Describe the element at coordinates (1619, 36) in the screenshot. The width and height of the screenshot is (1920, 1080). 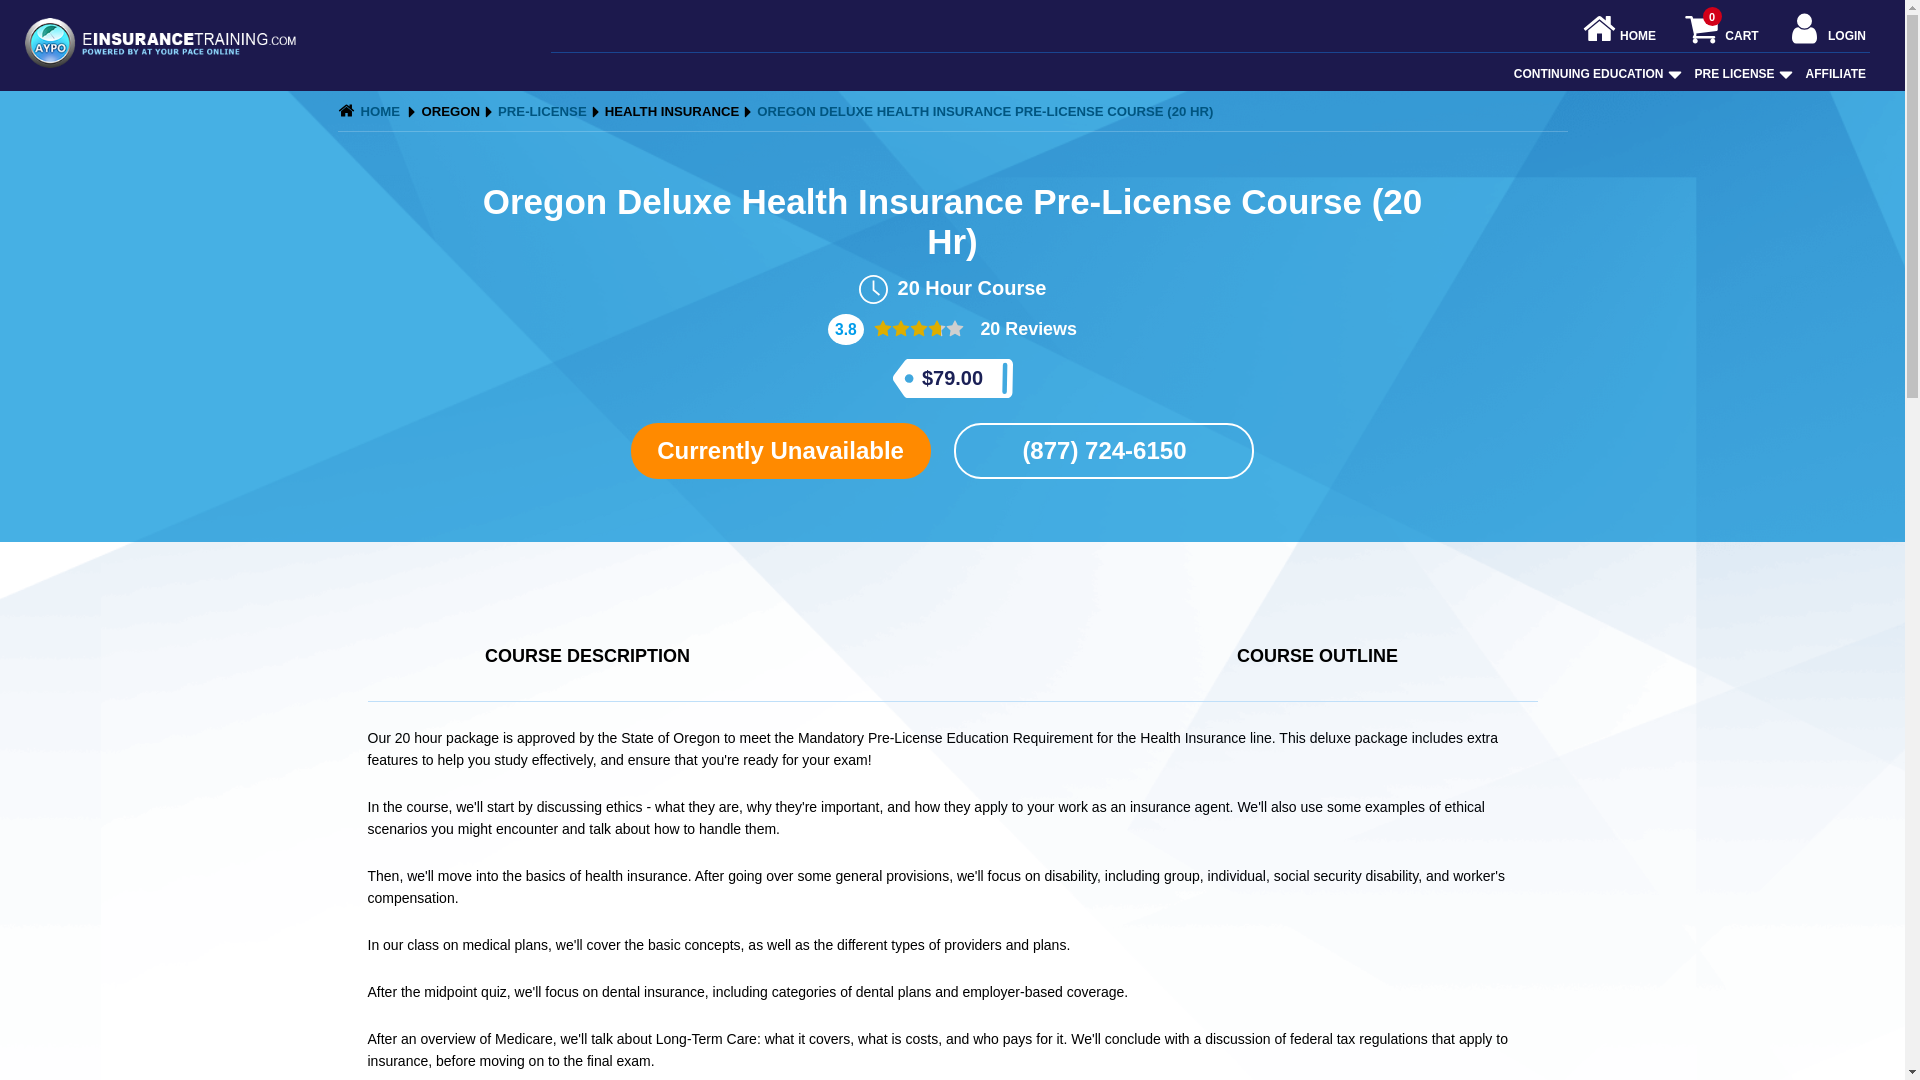
I see `HOME` at that location.